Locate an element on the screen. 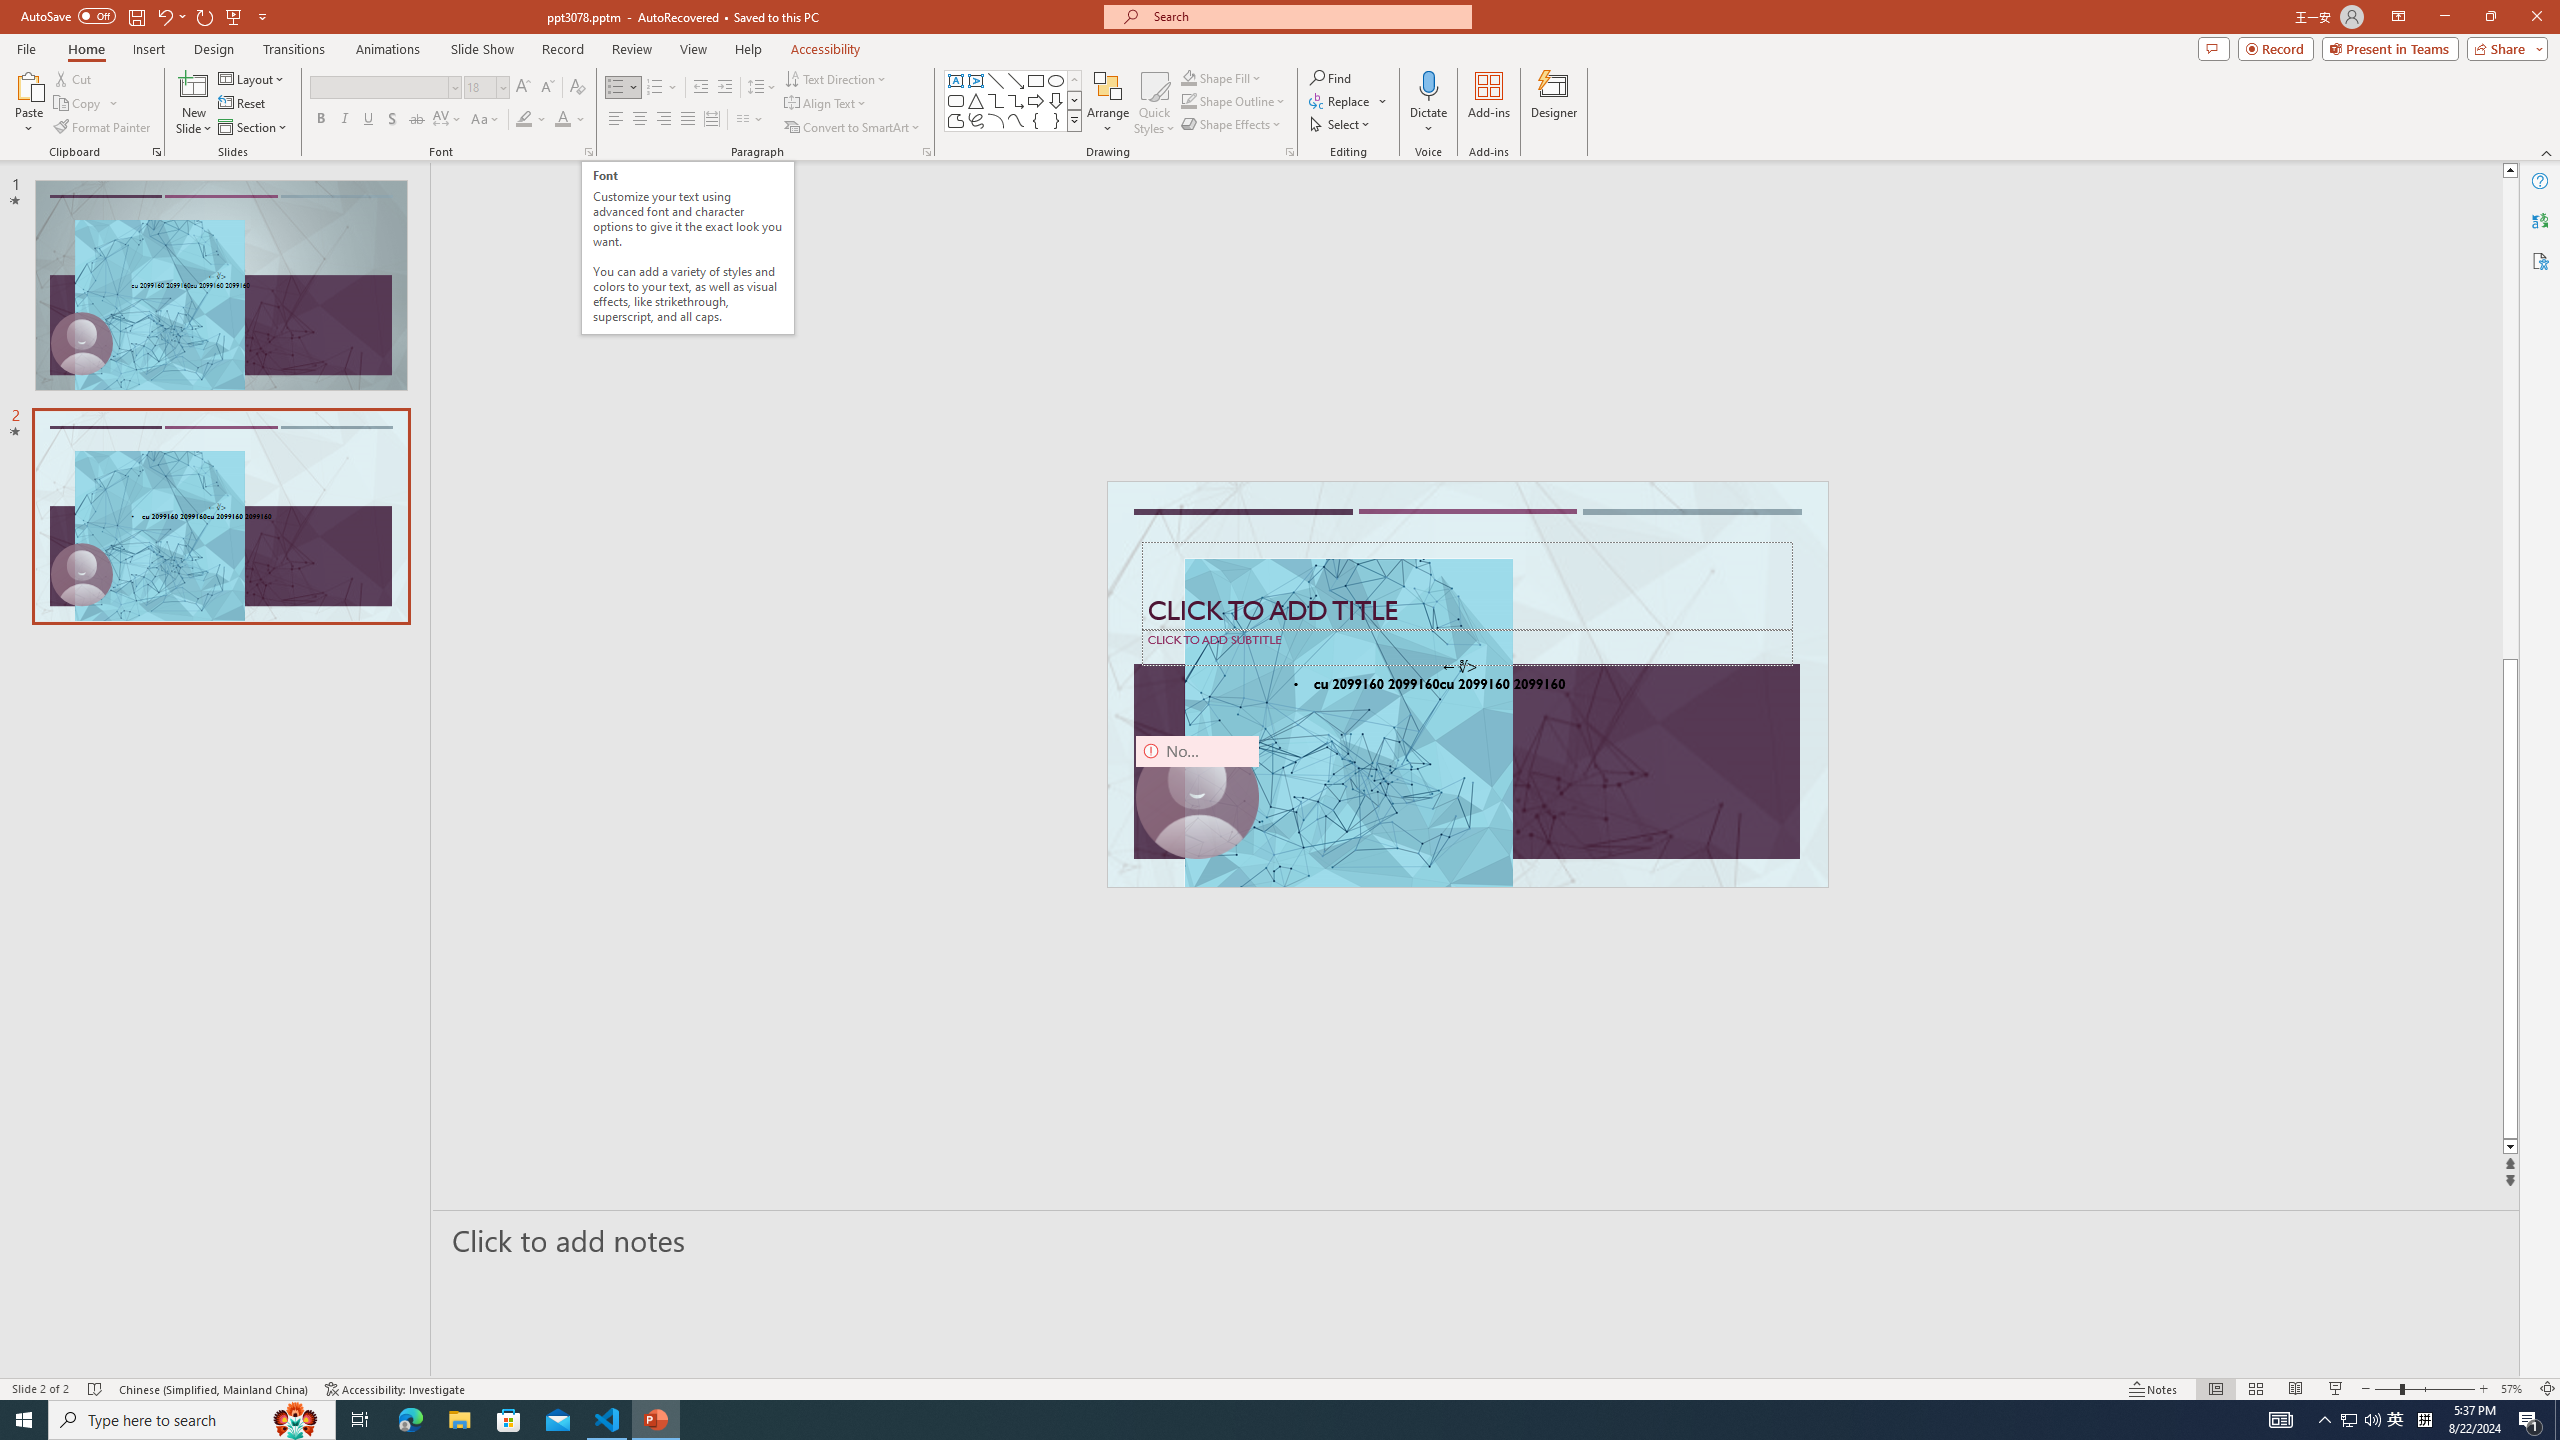 This screenshot has height=1440, width=2560. Change Case is located at coordinates (486, 120).